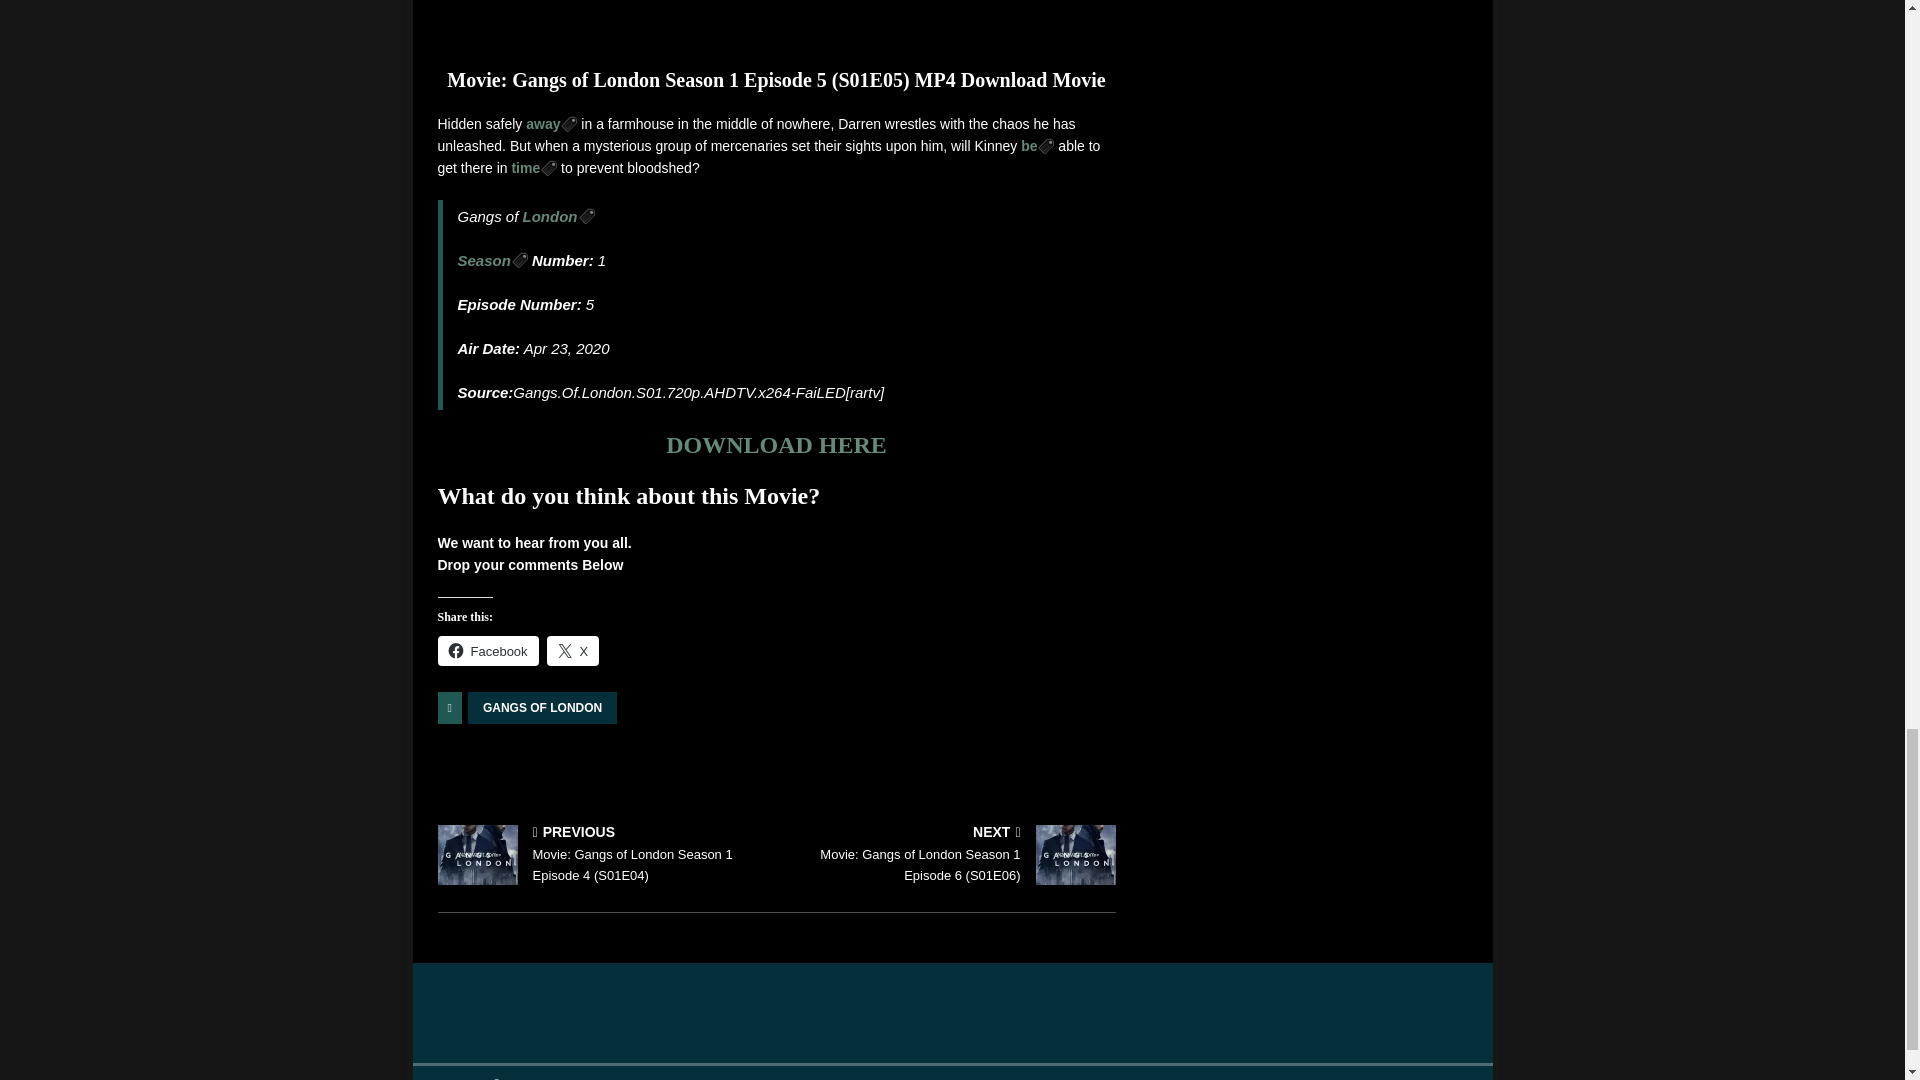  Describe the element at coordinates (542, 708) in the screenshot. I see `GANGS OF LONDON` at that location.